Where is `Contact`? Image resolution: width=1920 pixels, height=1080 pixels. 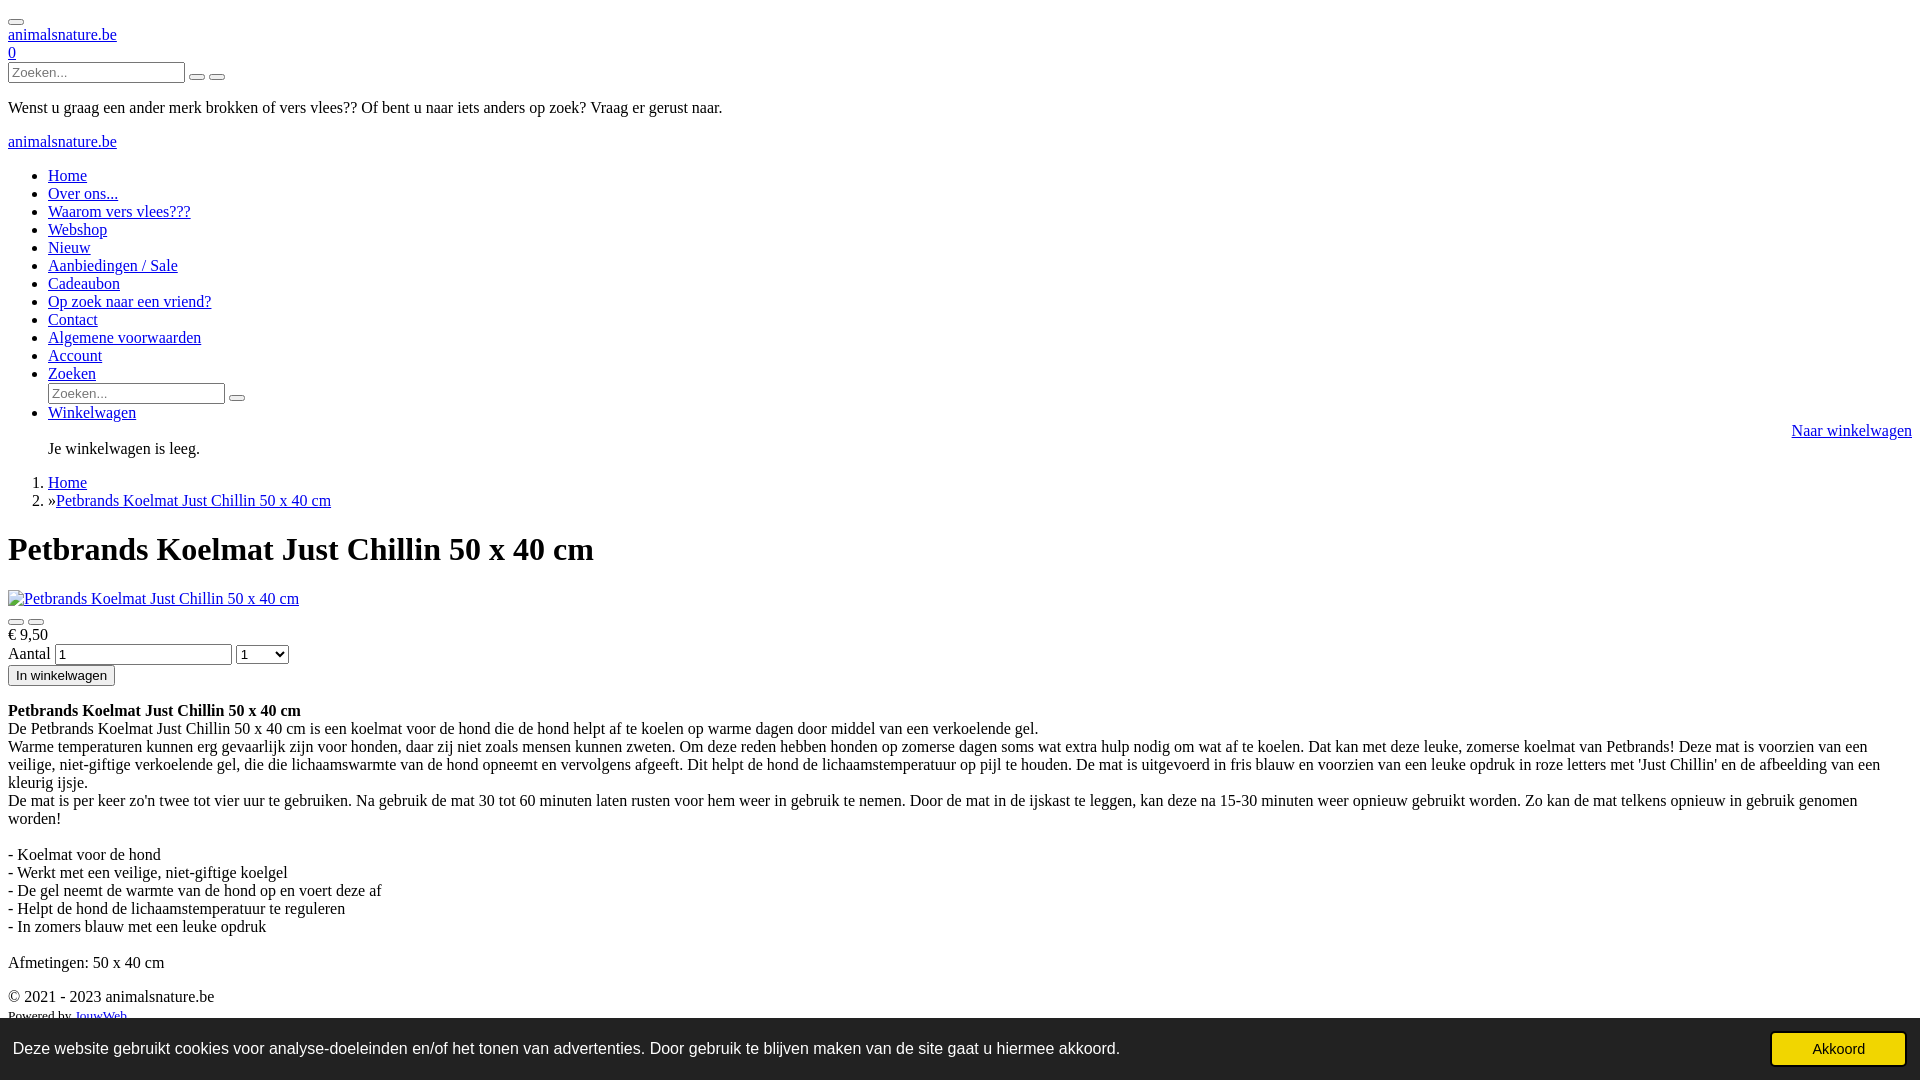 Contact is located at coordinates (73, 320).